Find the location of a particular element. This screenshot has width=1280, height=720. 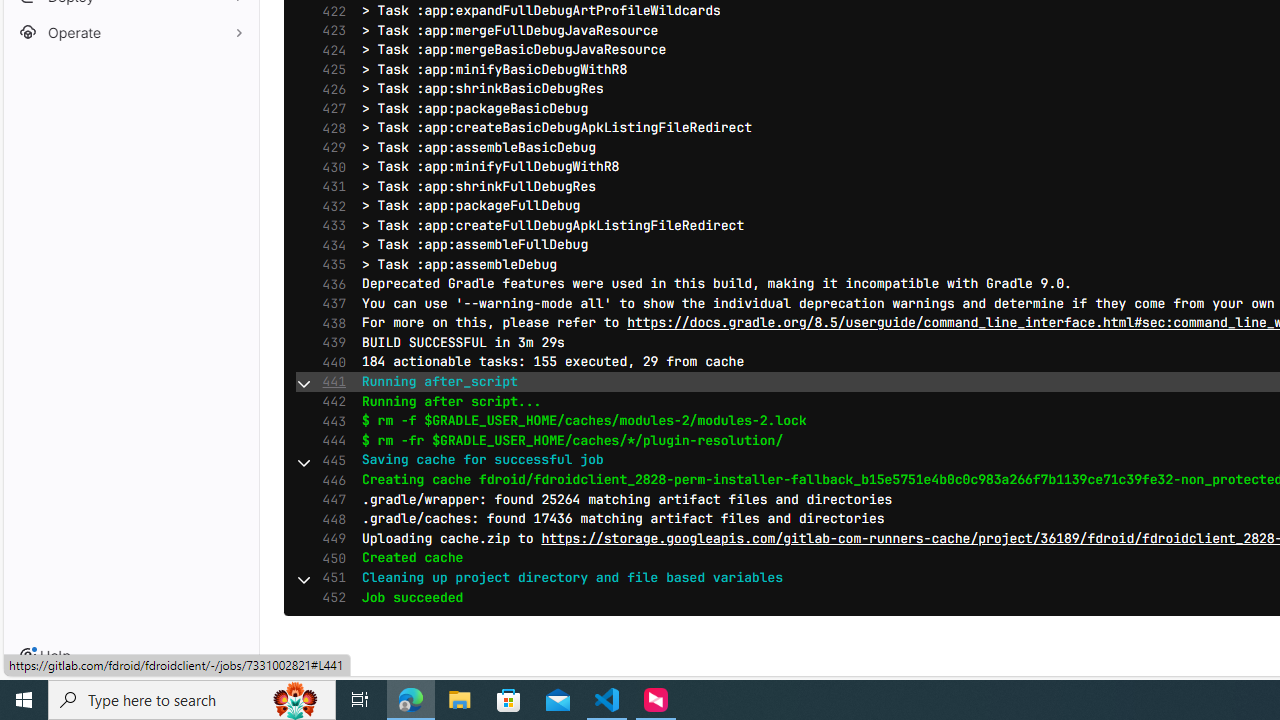

439 is located at coordinates (329, 342).